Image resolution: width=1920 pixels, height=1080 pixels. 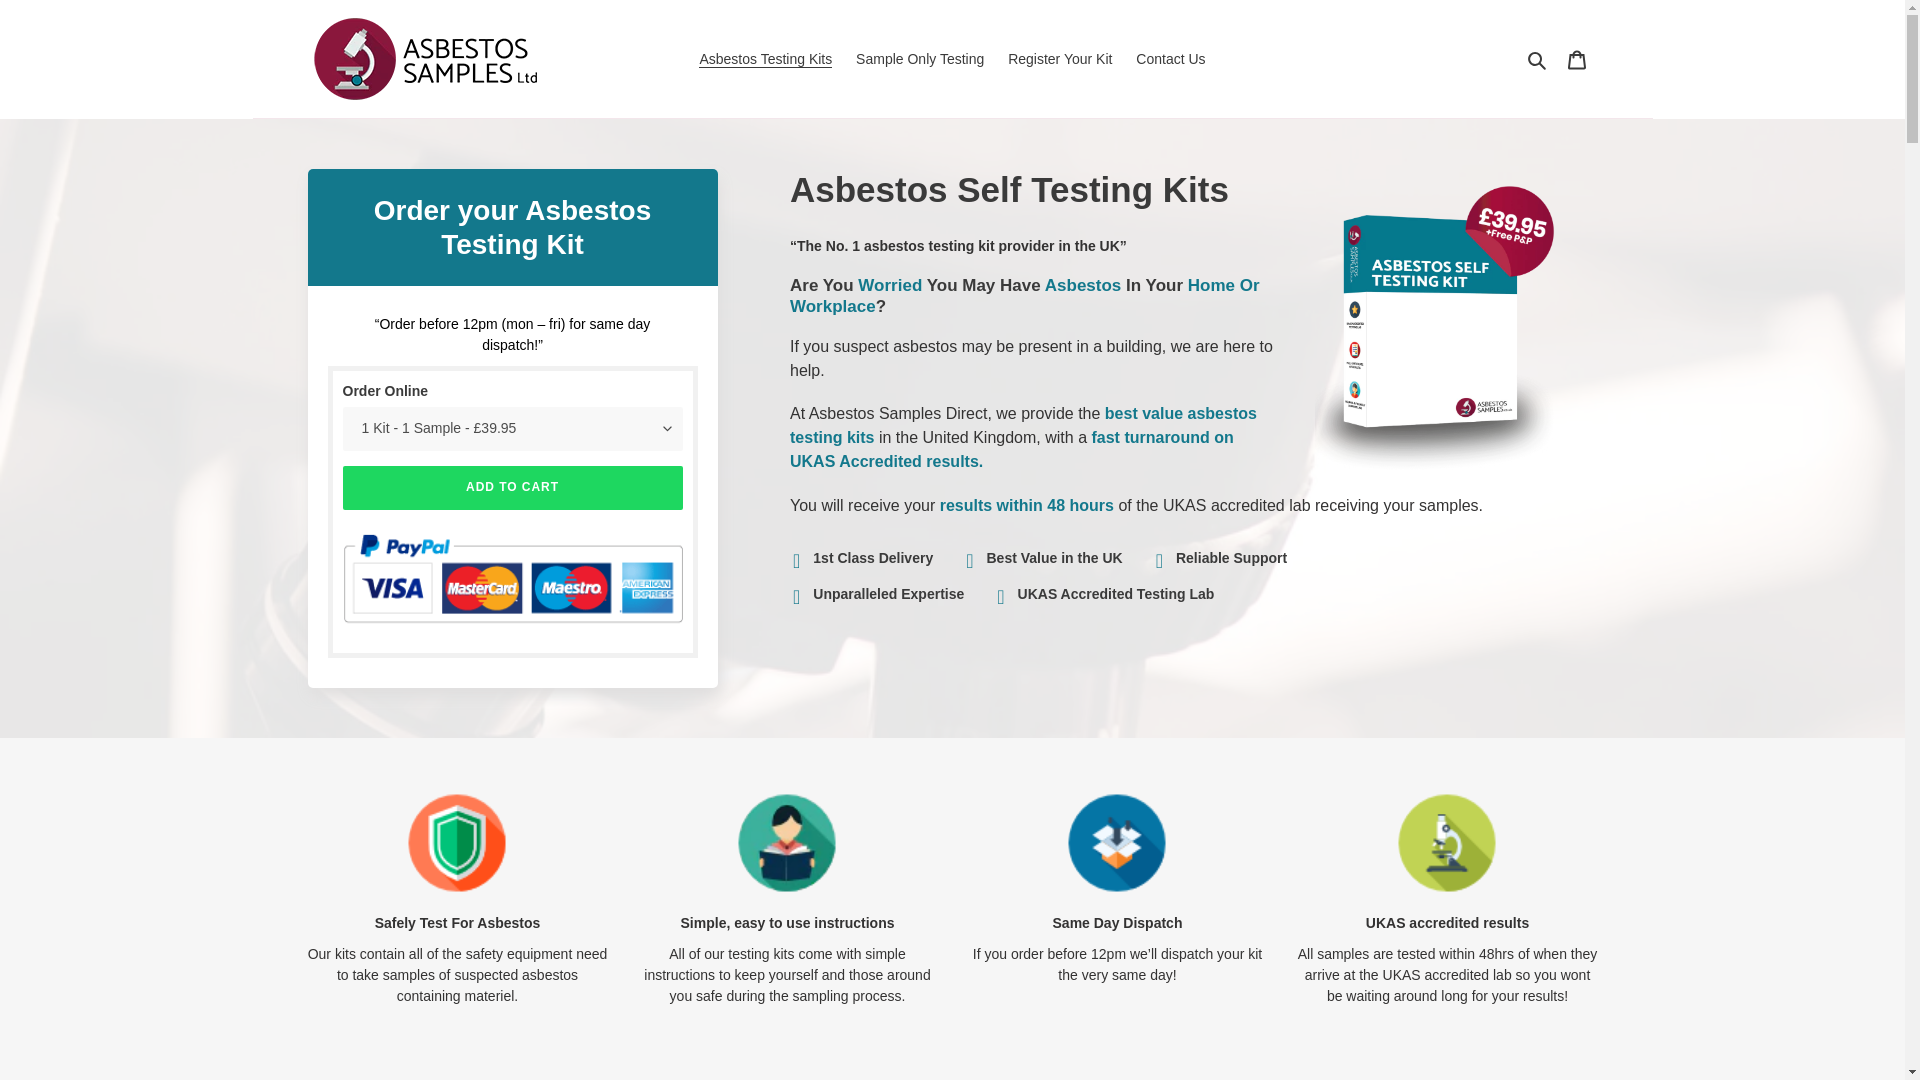 What do you see at coordinates (1538, 58) in the screenshot?
I see `Search` at bounding box center [1538, 58].